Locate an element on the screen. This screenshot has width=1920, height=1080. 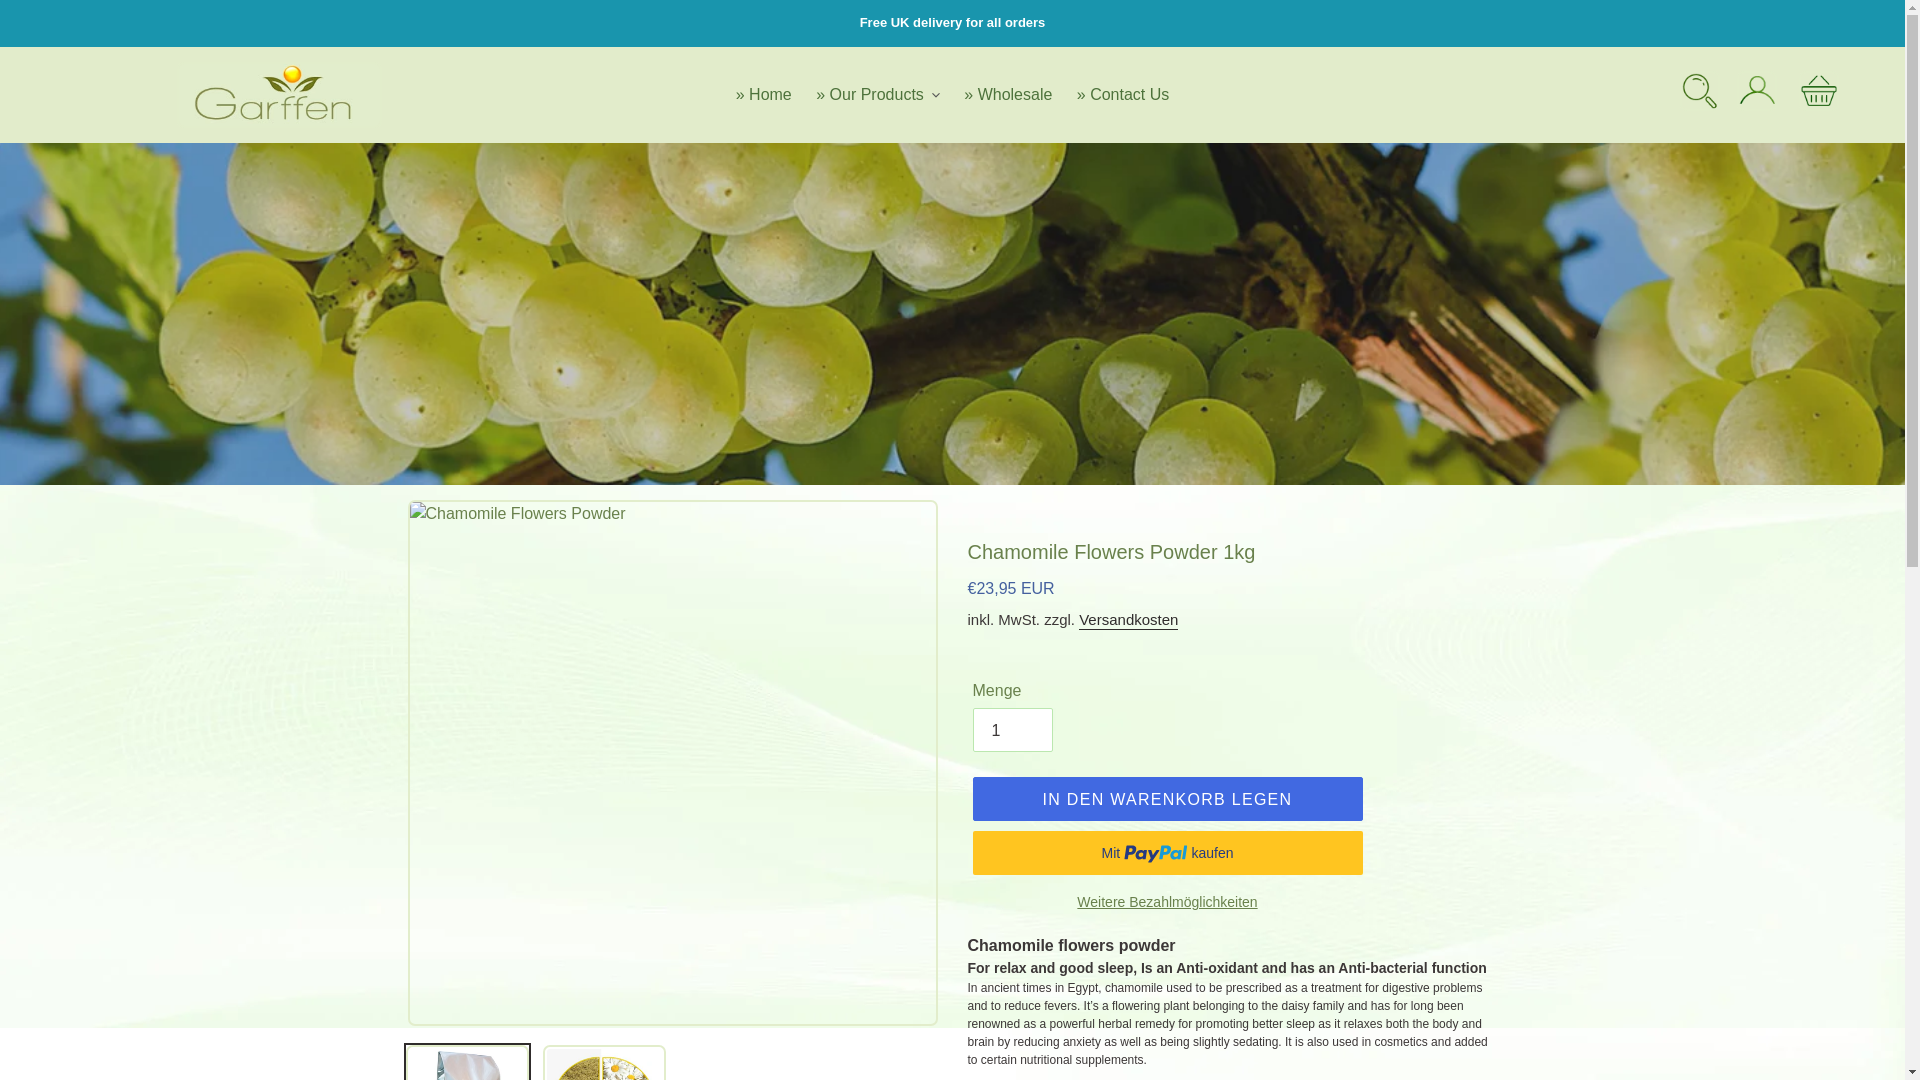
Free UK delivery for all orders is located at coordinates (952, 23).